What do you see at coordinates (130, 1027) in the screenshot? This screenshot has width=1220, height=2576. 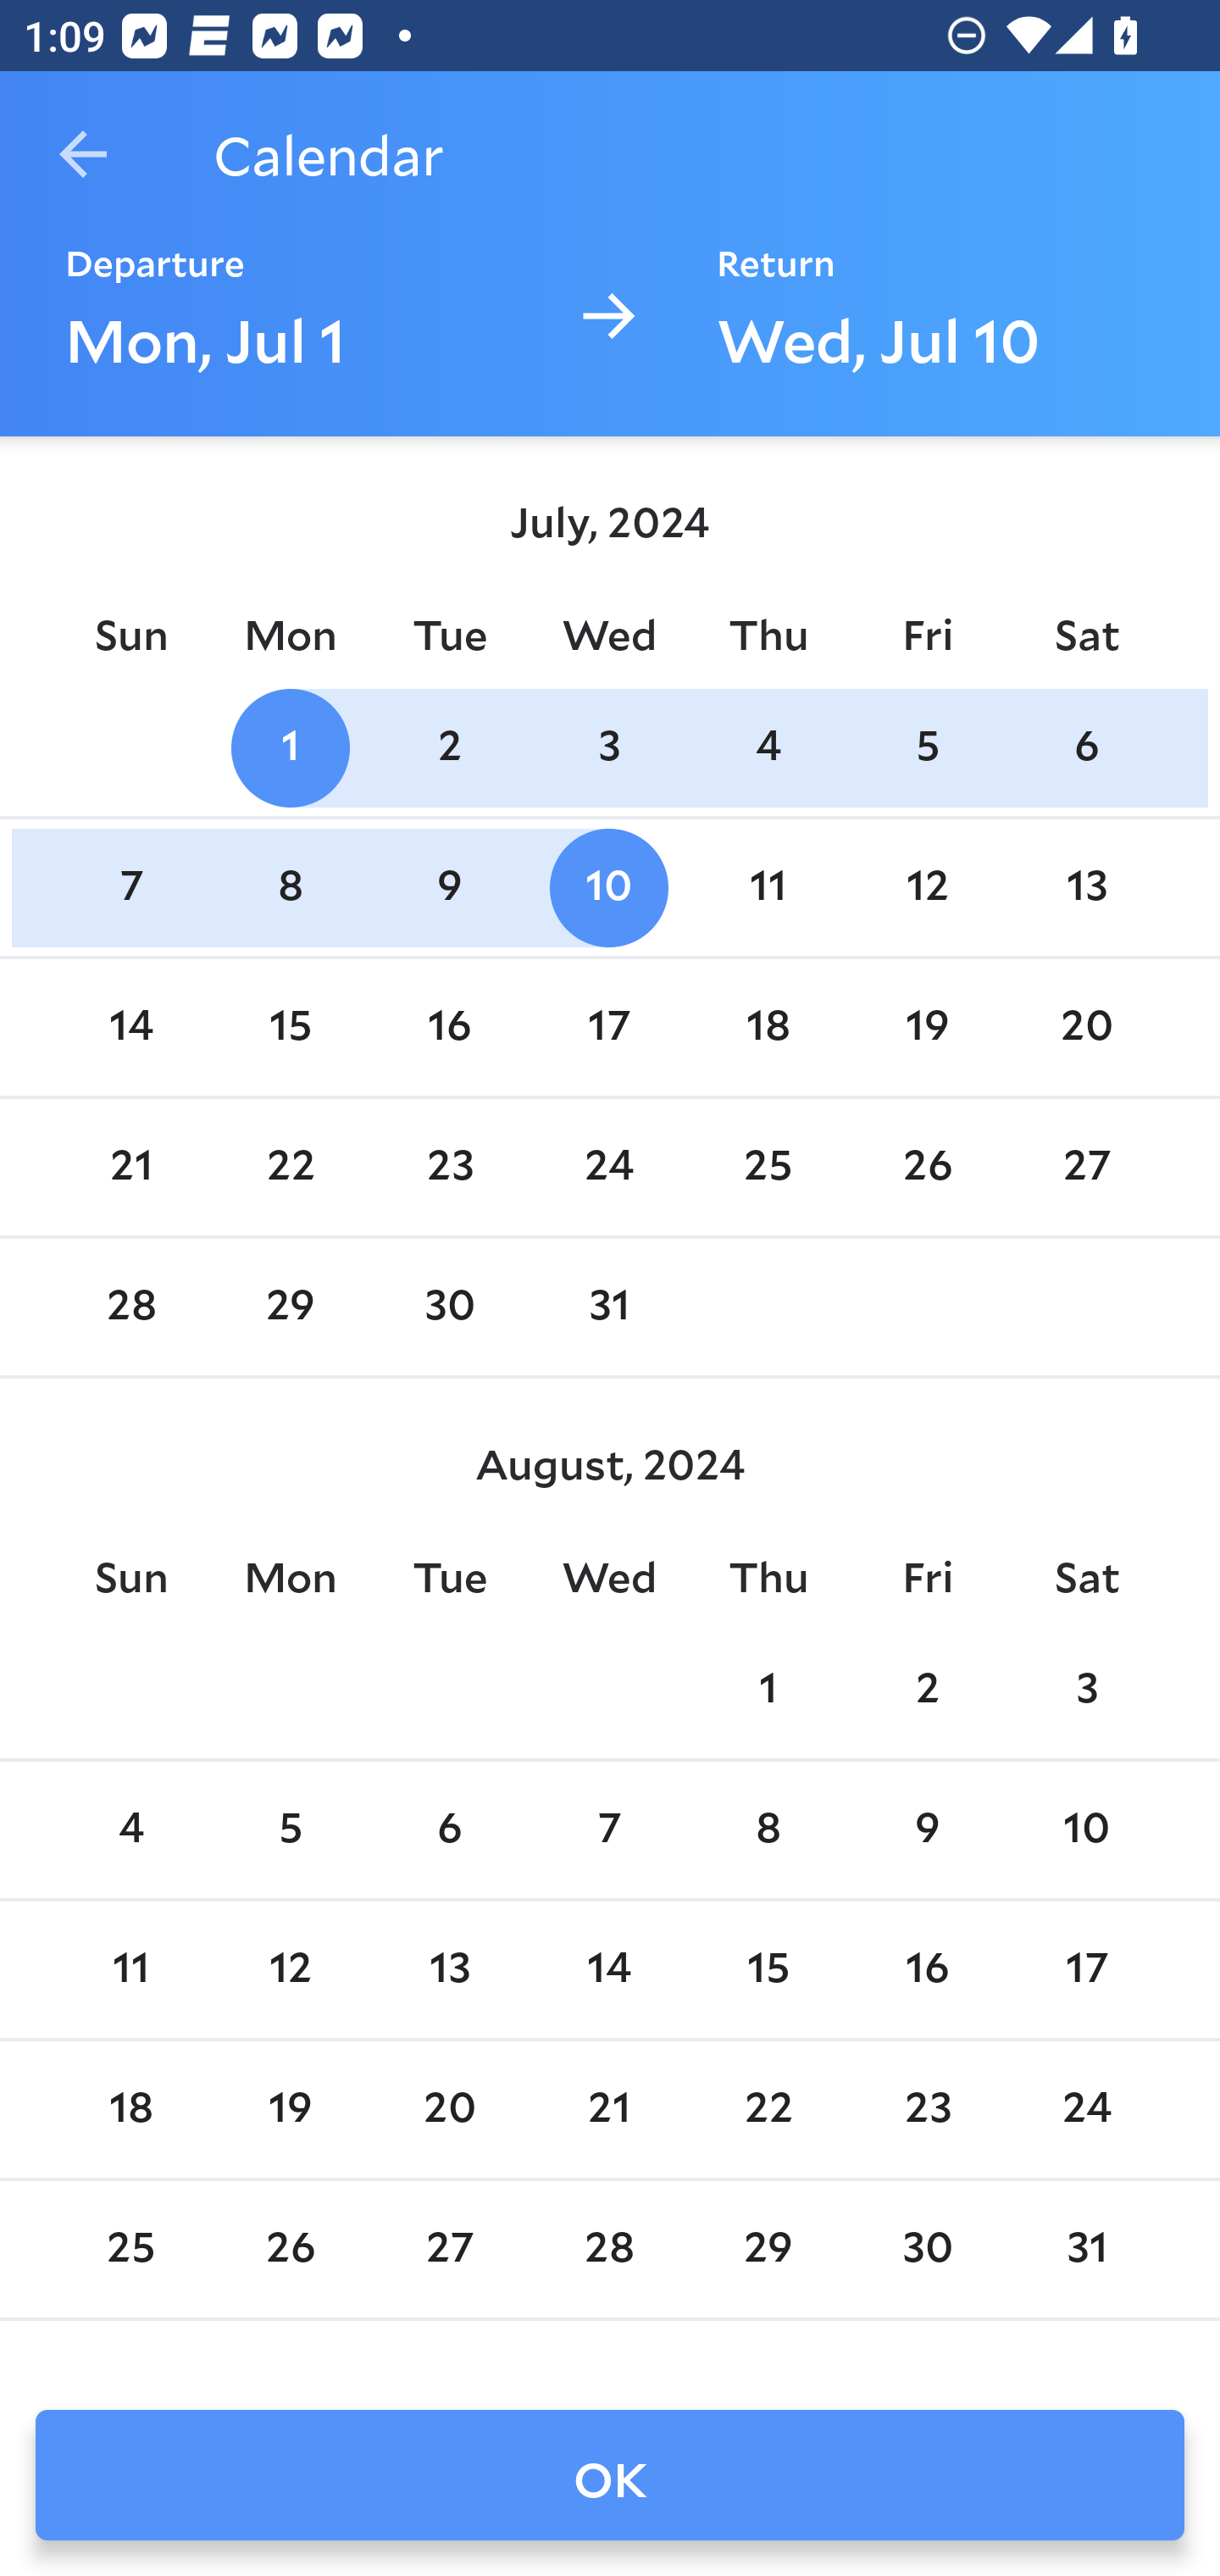 I see `14` at bounding box center [130, 1027].